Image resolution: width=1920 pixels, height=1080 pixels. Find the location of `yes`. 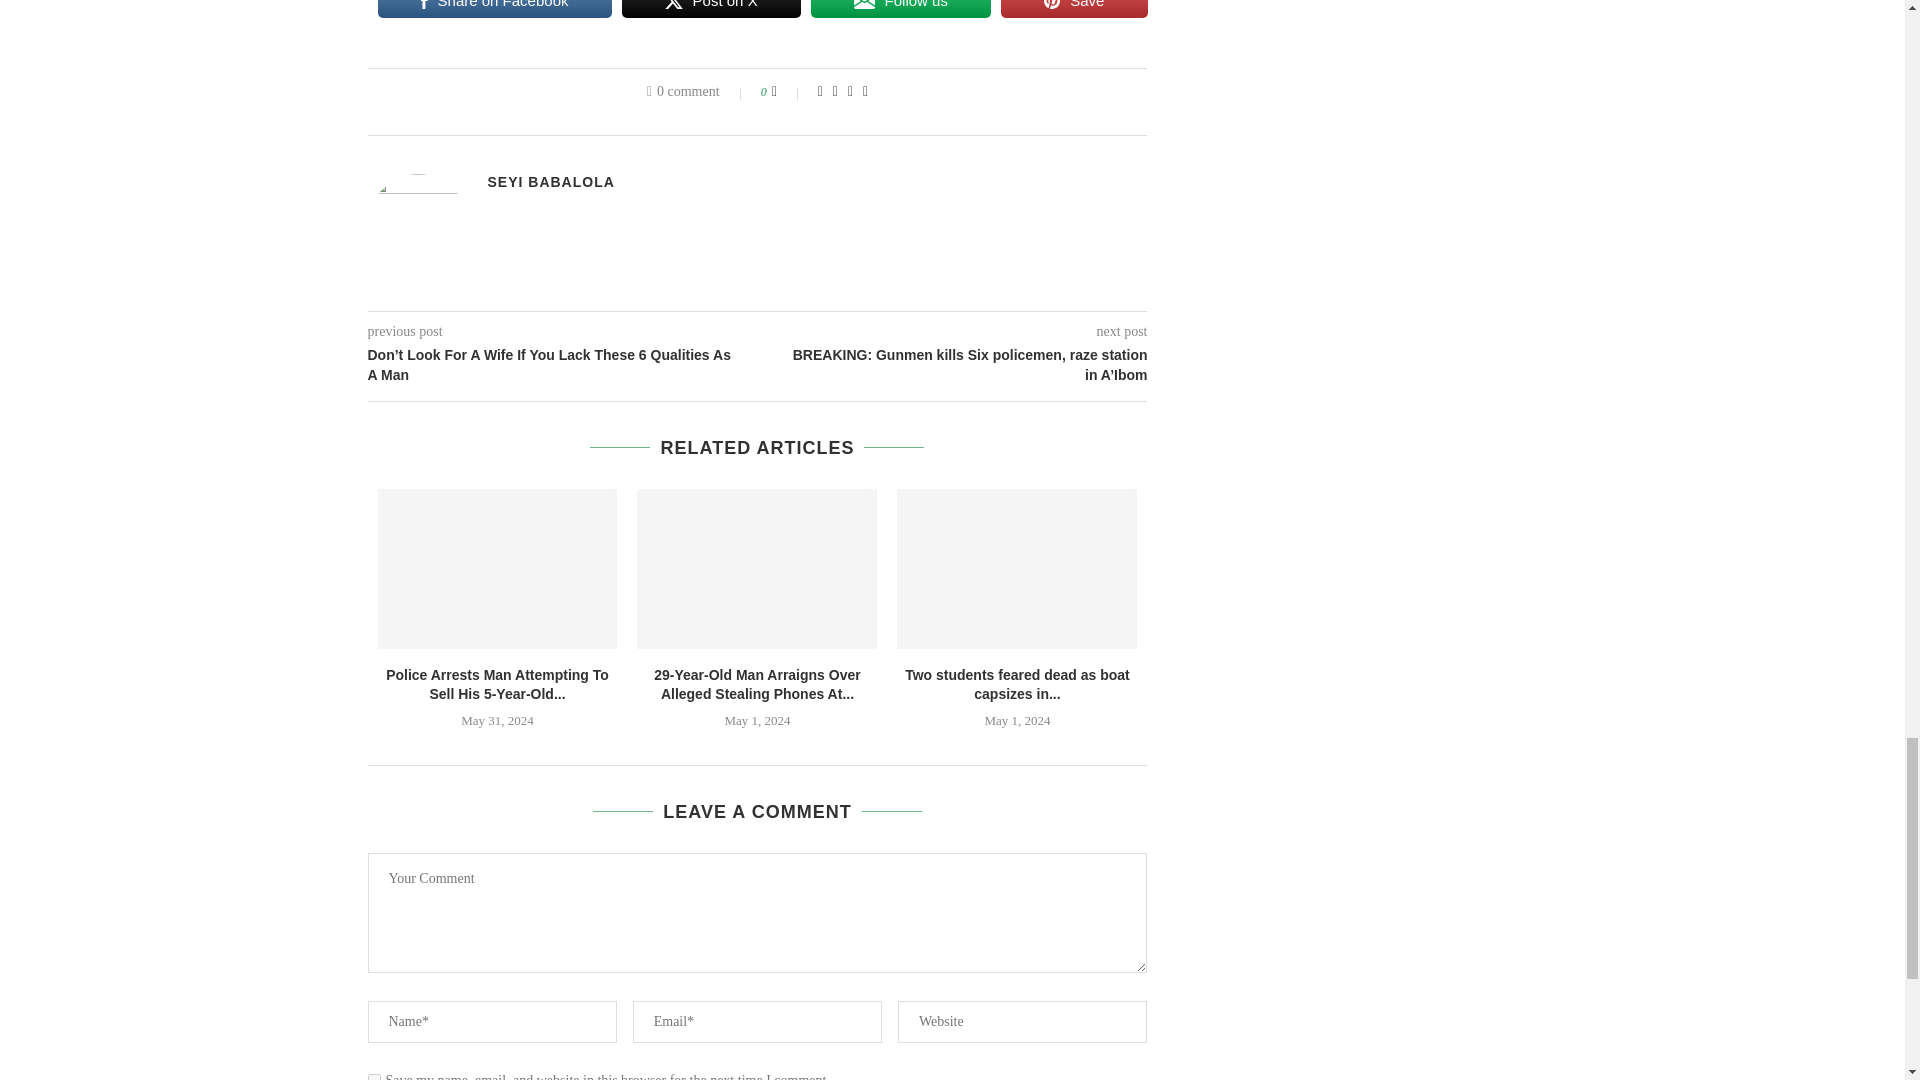

yes is located at coordinates (374, 1076).